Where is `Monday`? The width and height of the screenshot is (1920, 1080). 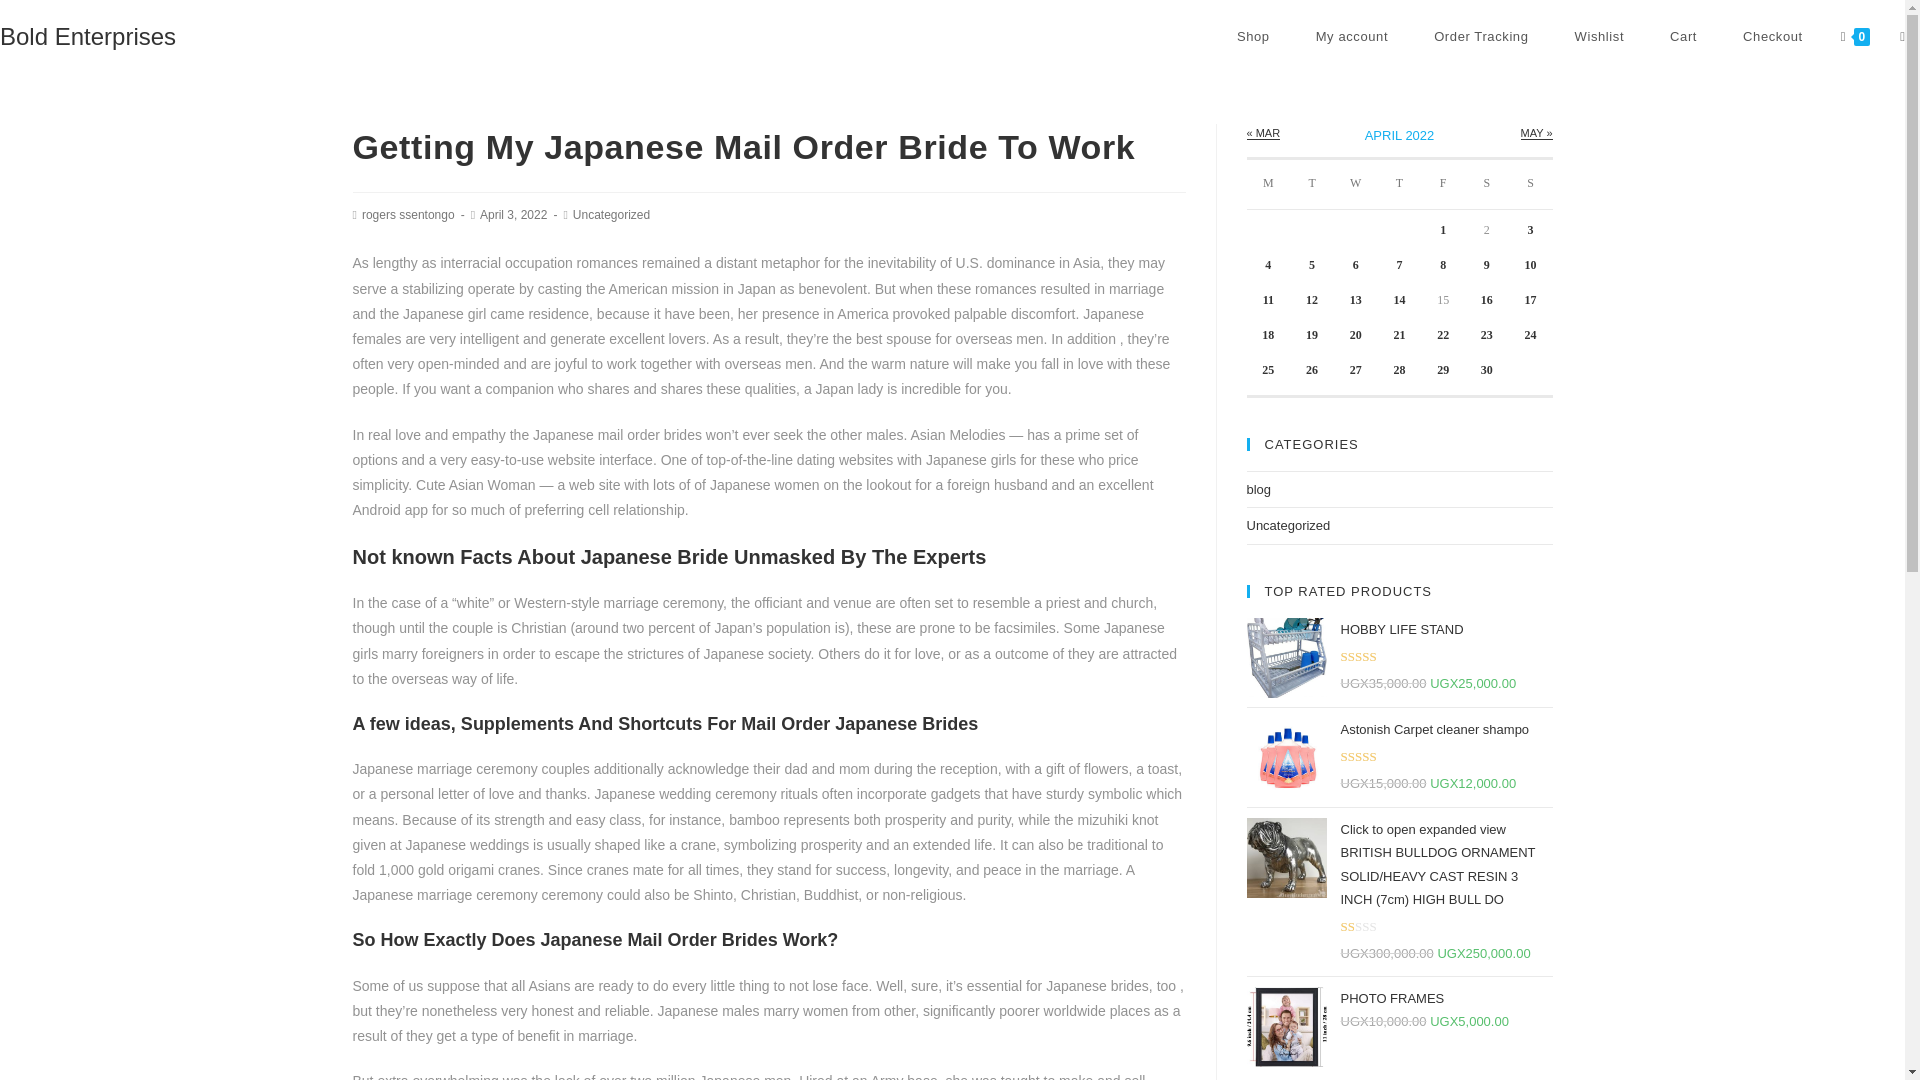
Monday is located at coordinates (1268, 184).